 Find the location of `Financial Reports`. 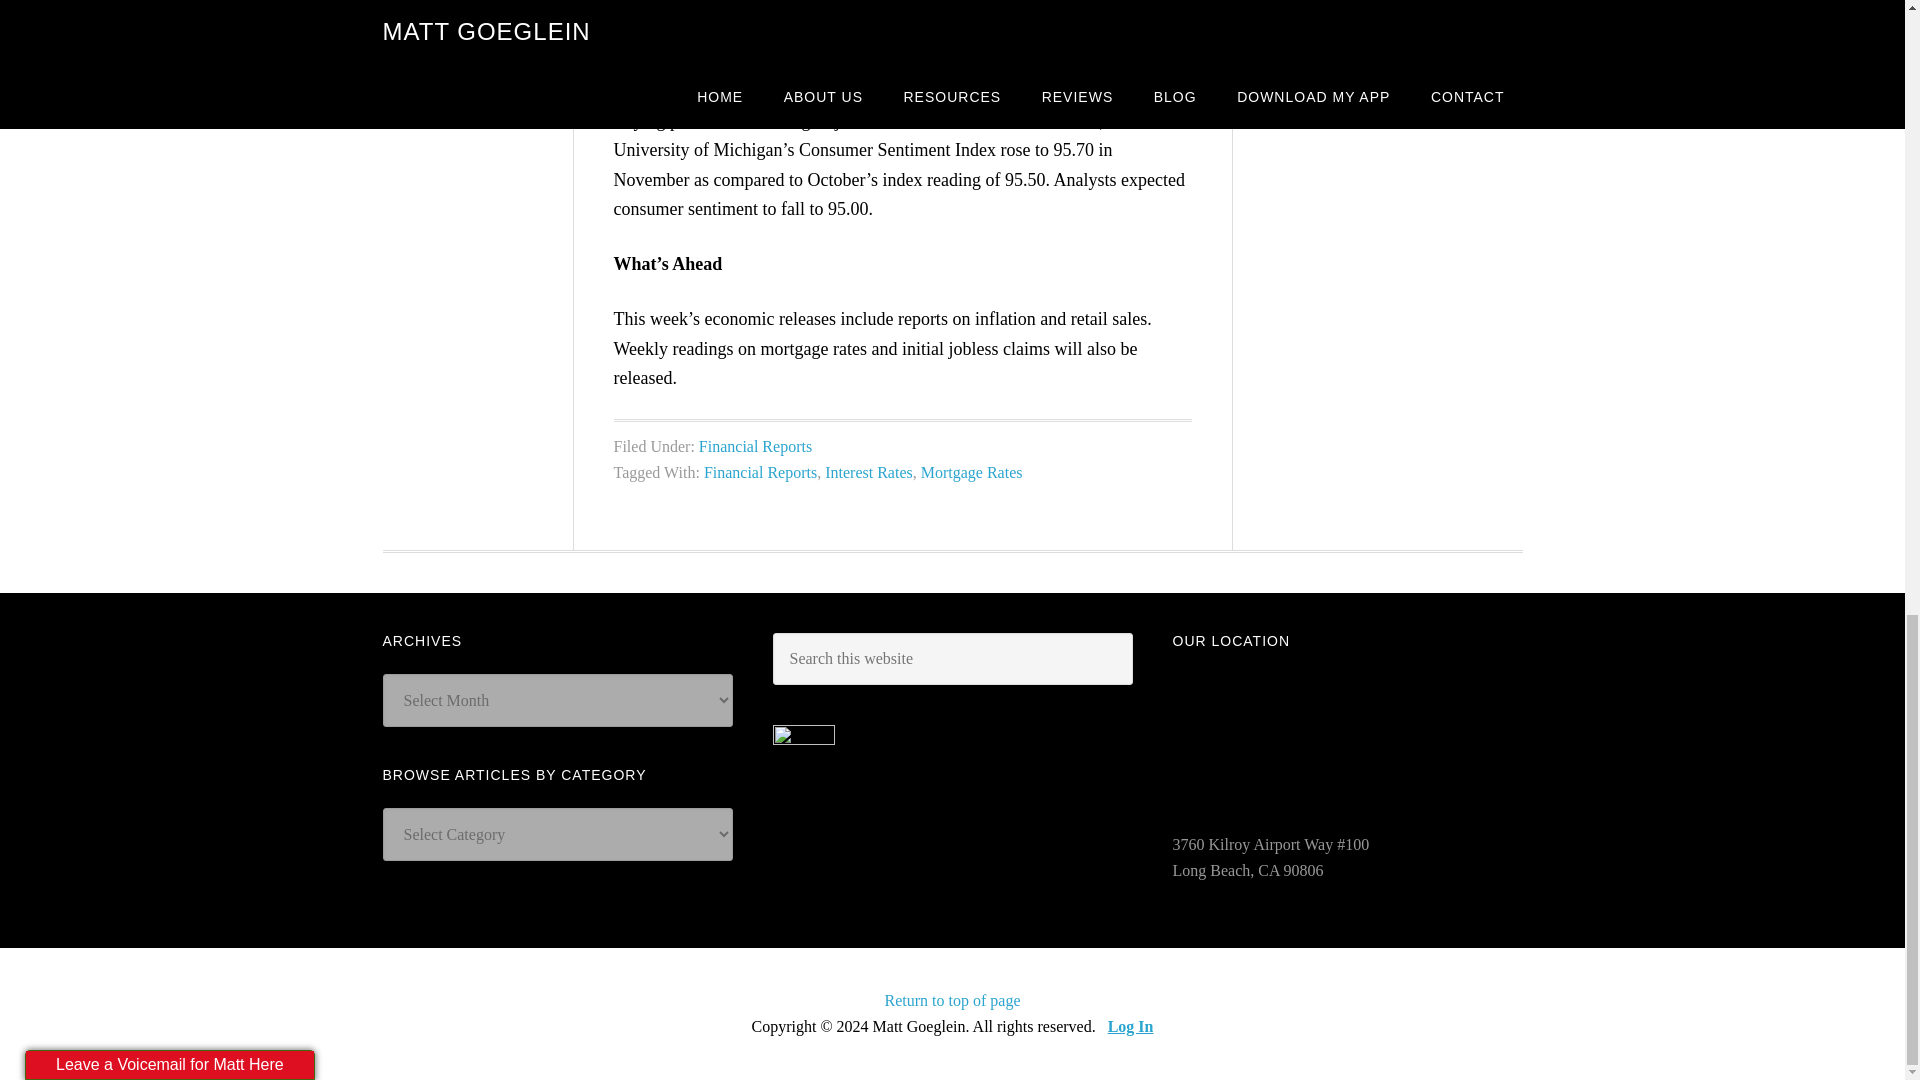

Financial Reports is located at coordinates (760, 472).